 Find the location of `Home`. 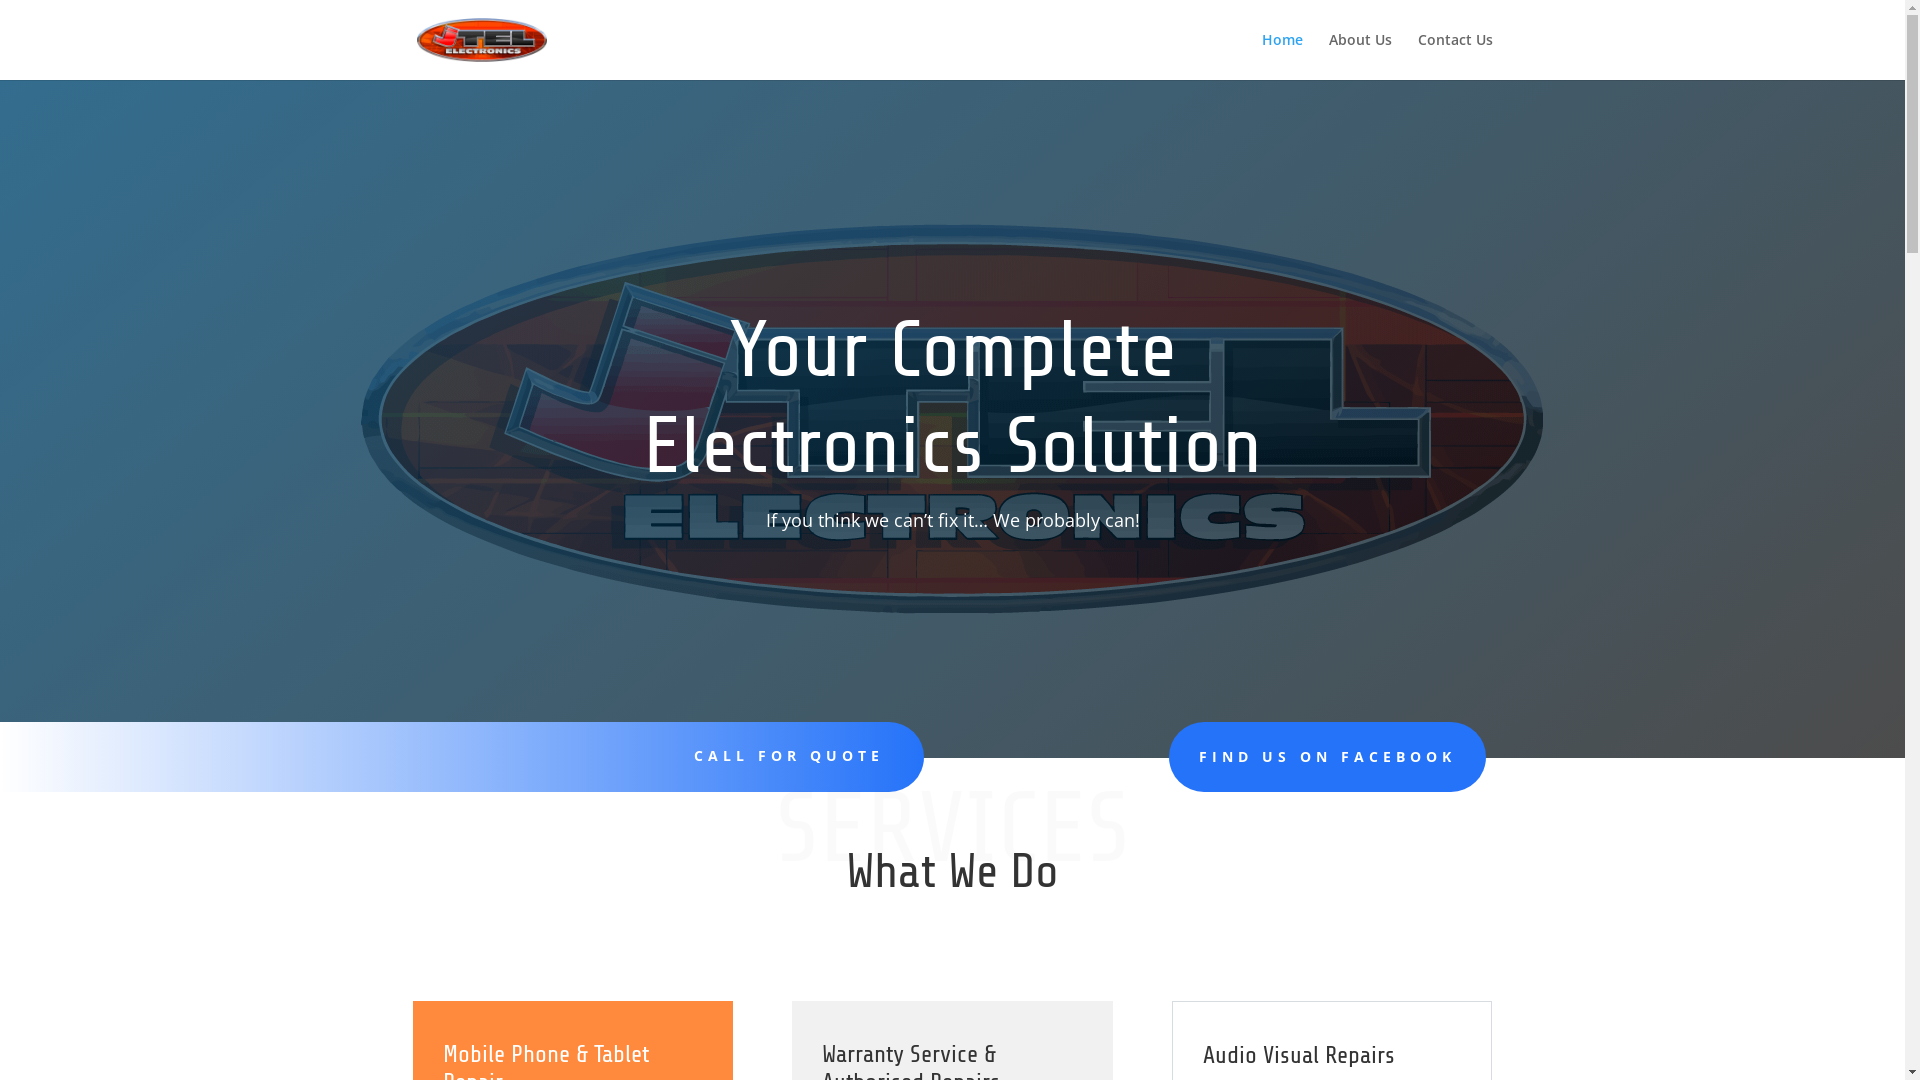

Home is located at coordinates (1282, 56).